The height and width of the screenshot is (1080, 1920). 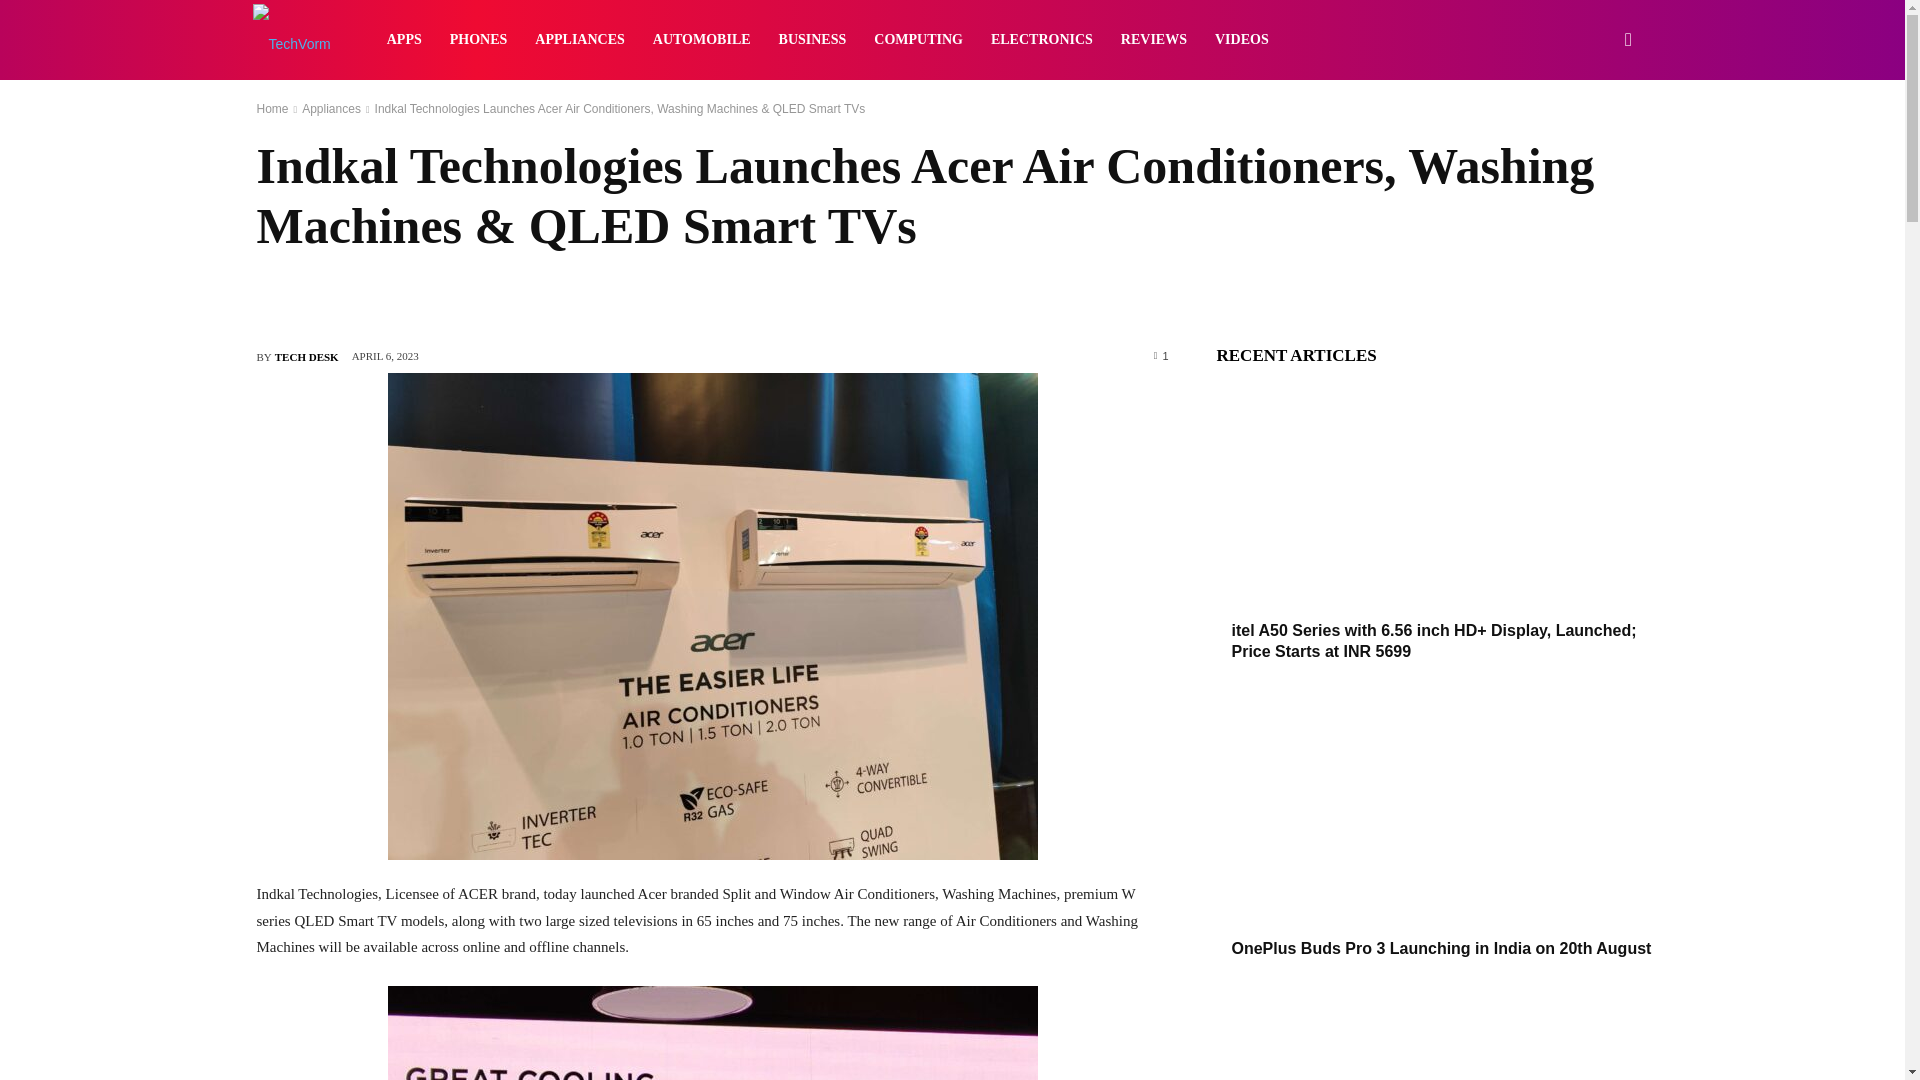 I want to click on ELECTRONICS, so click(x=1042, y=40).